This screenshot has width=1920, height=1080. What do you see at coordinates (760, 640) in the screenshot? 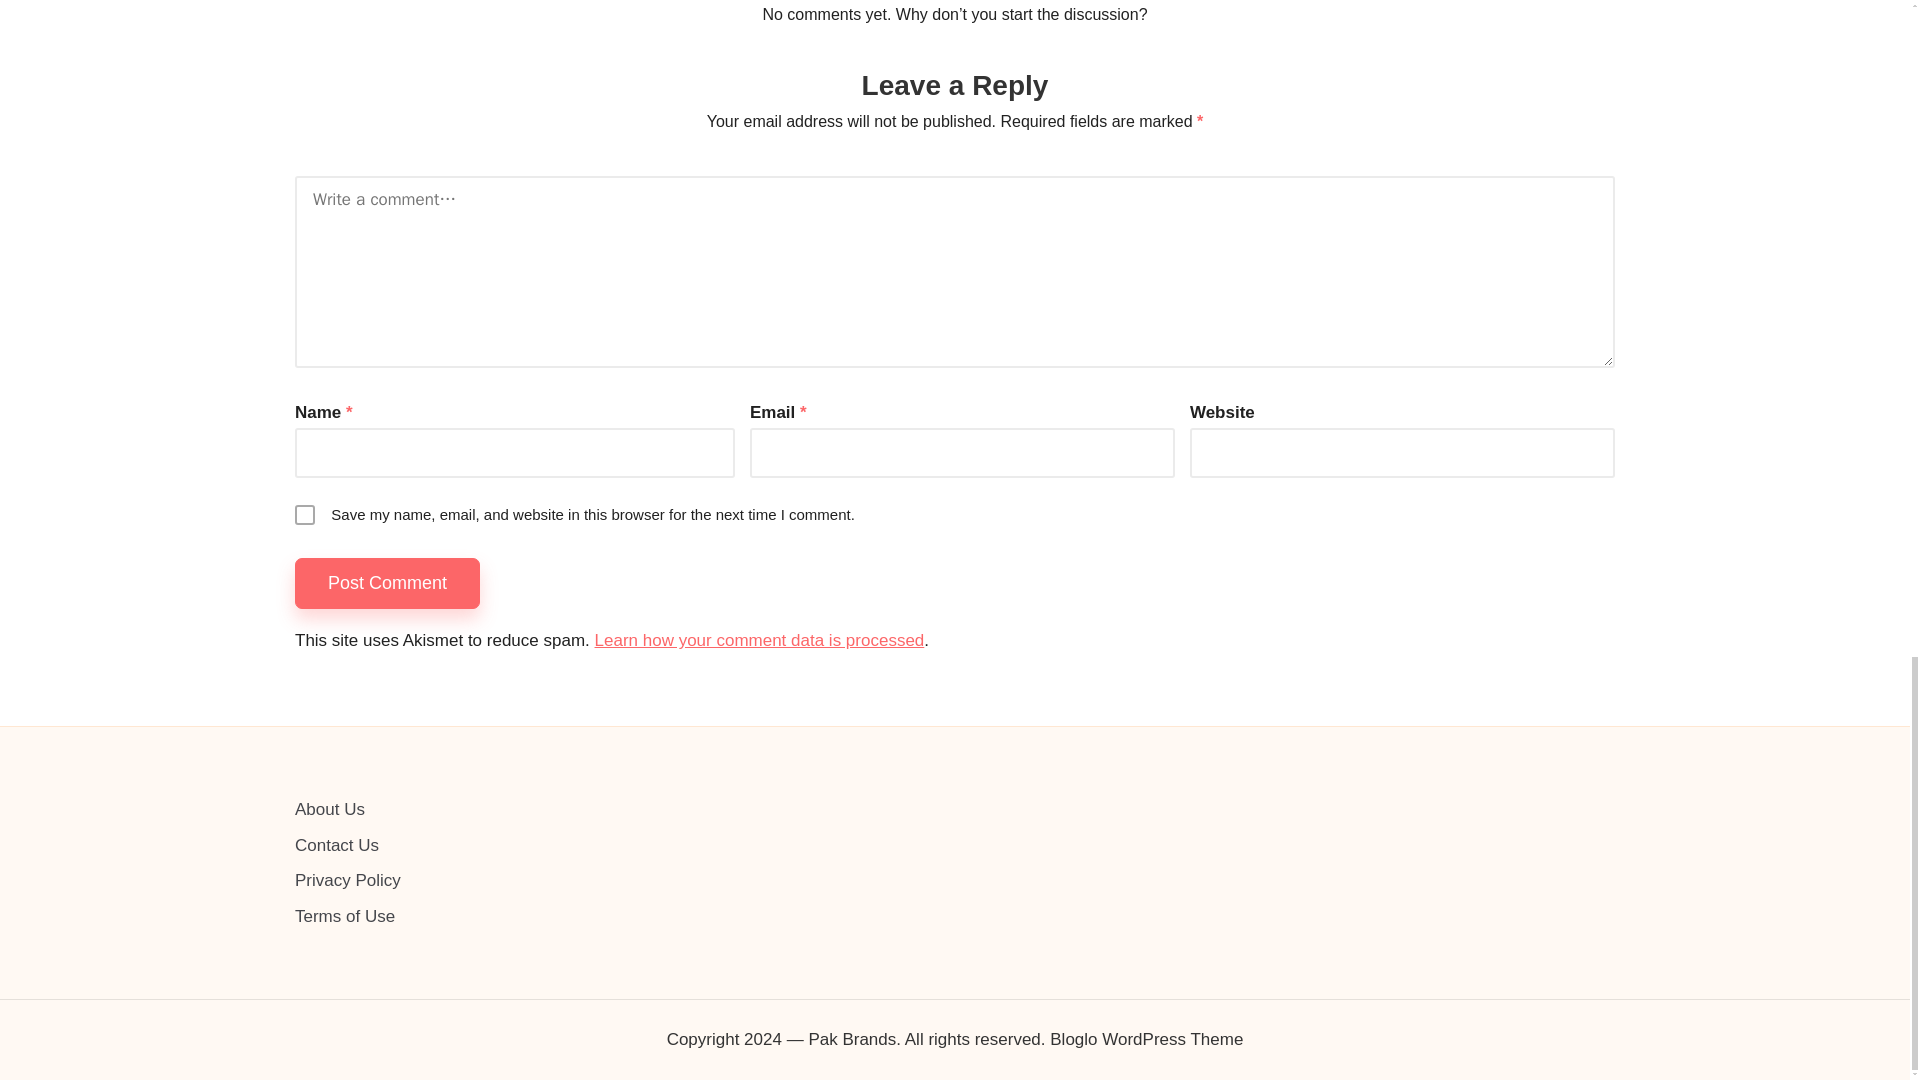
I see `Learn how your comment data is processed` at bounding box center [760, 640].